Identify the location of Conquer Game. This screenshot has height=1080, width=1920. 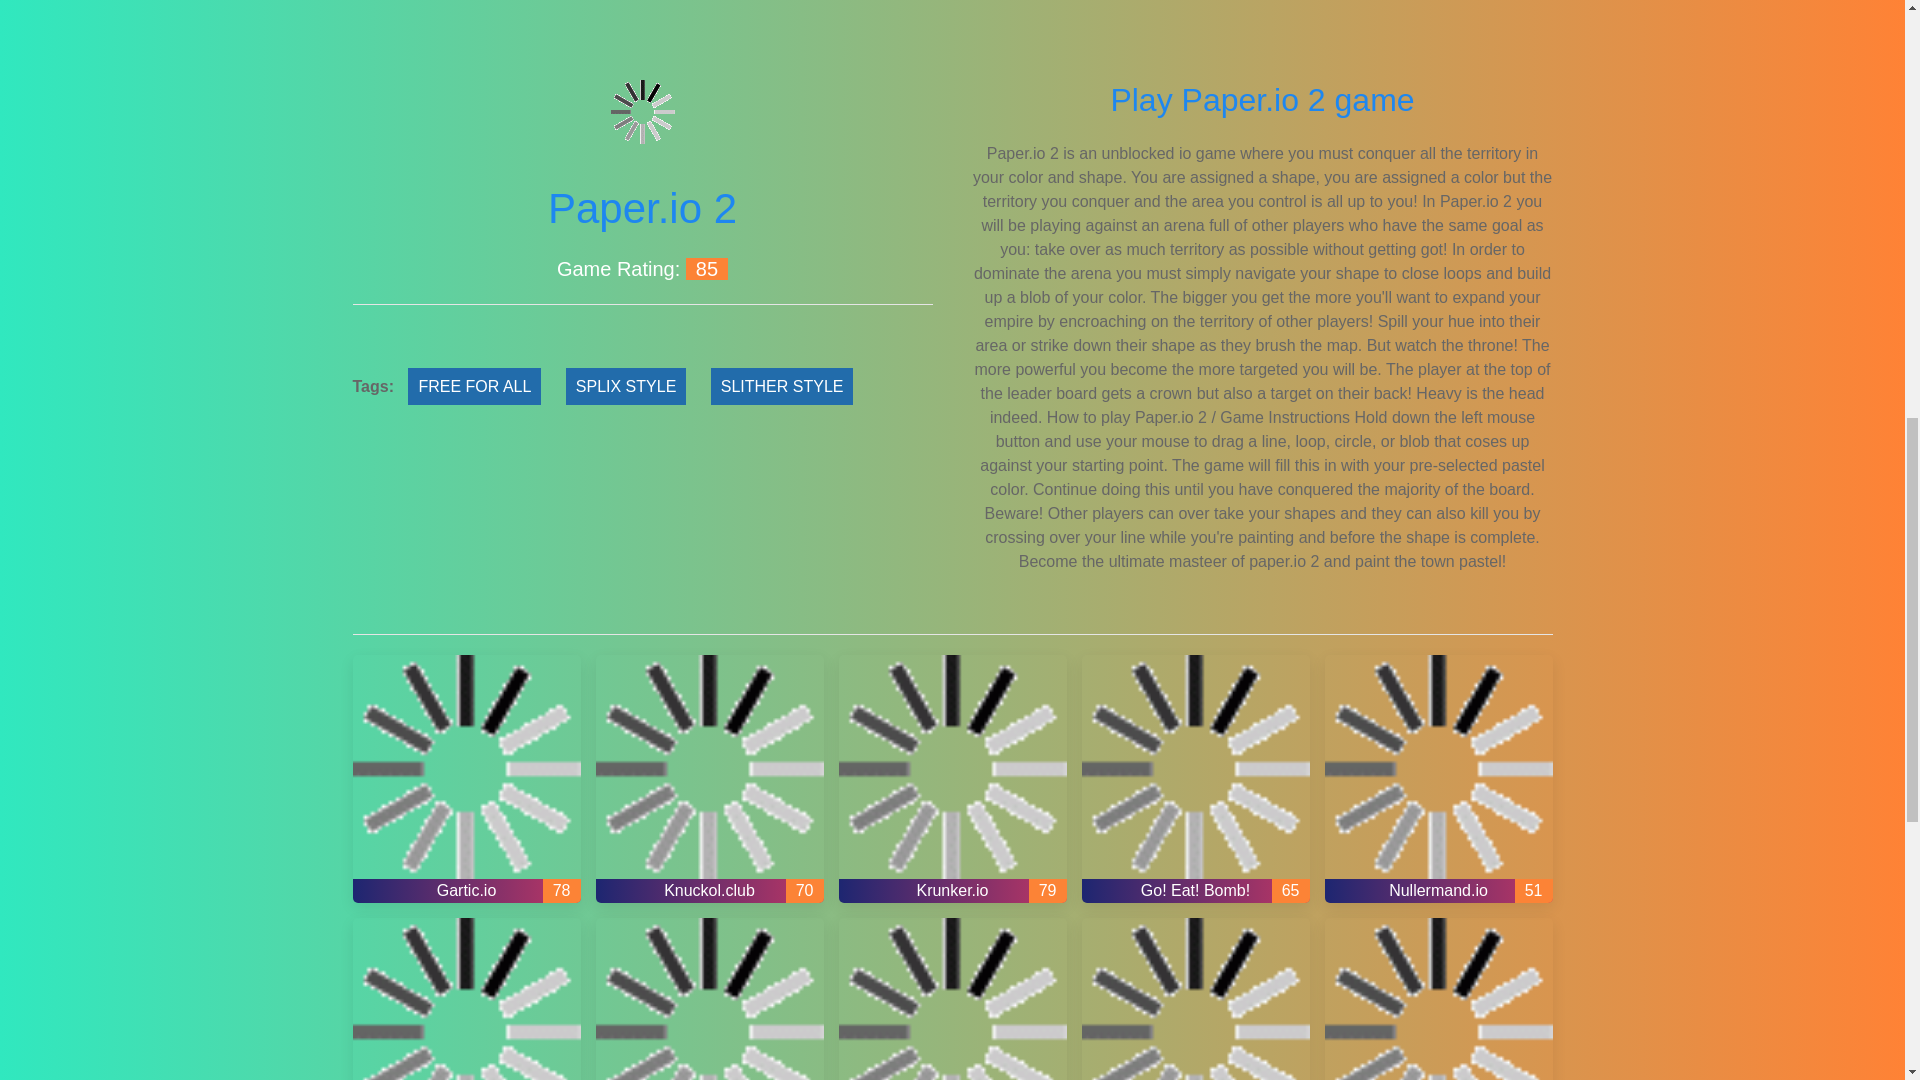
(1438, 999).